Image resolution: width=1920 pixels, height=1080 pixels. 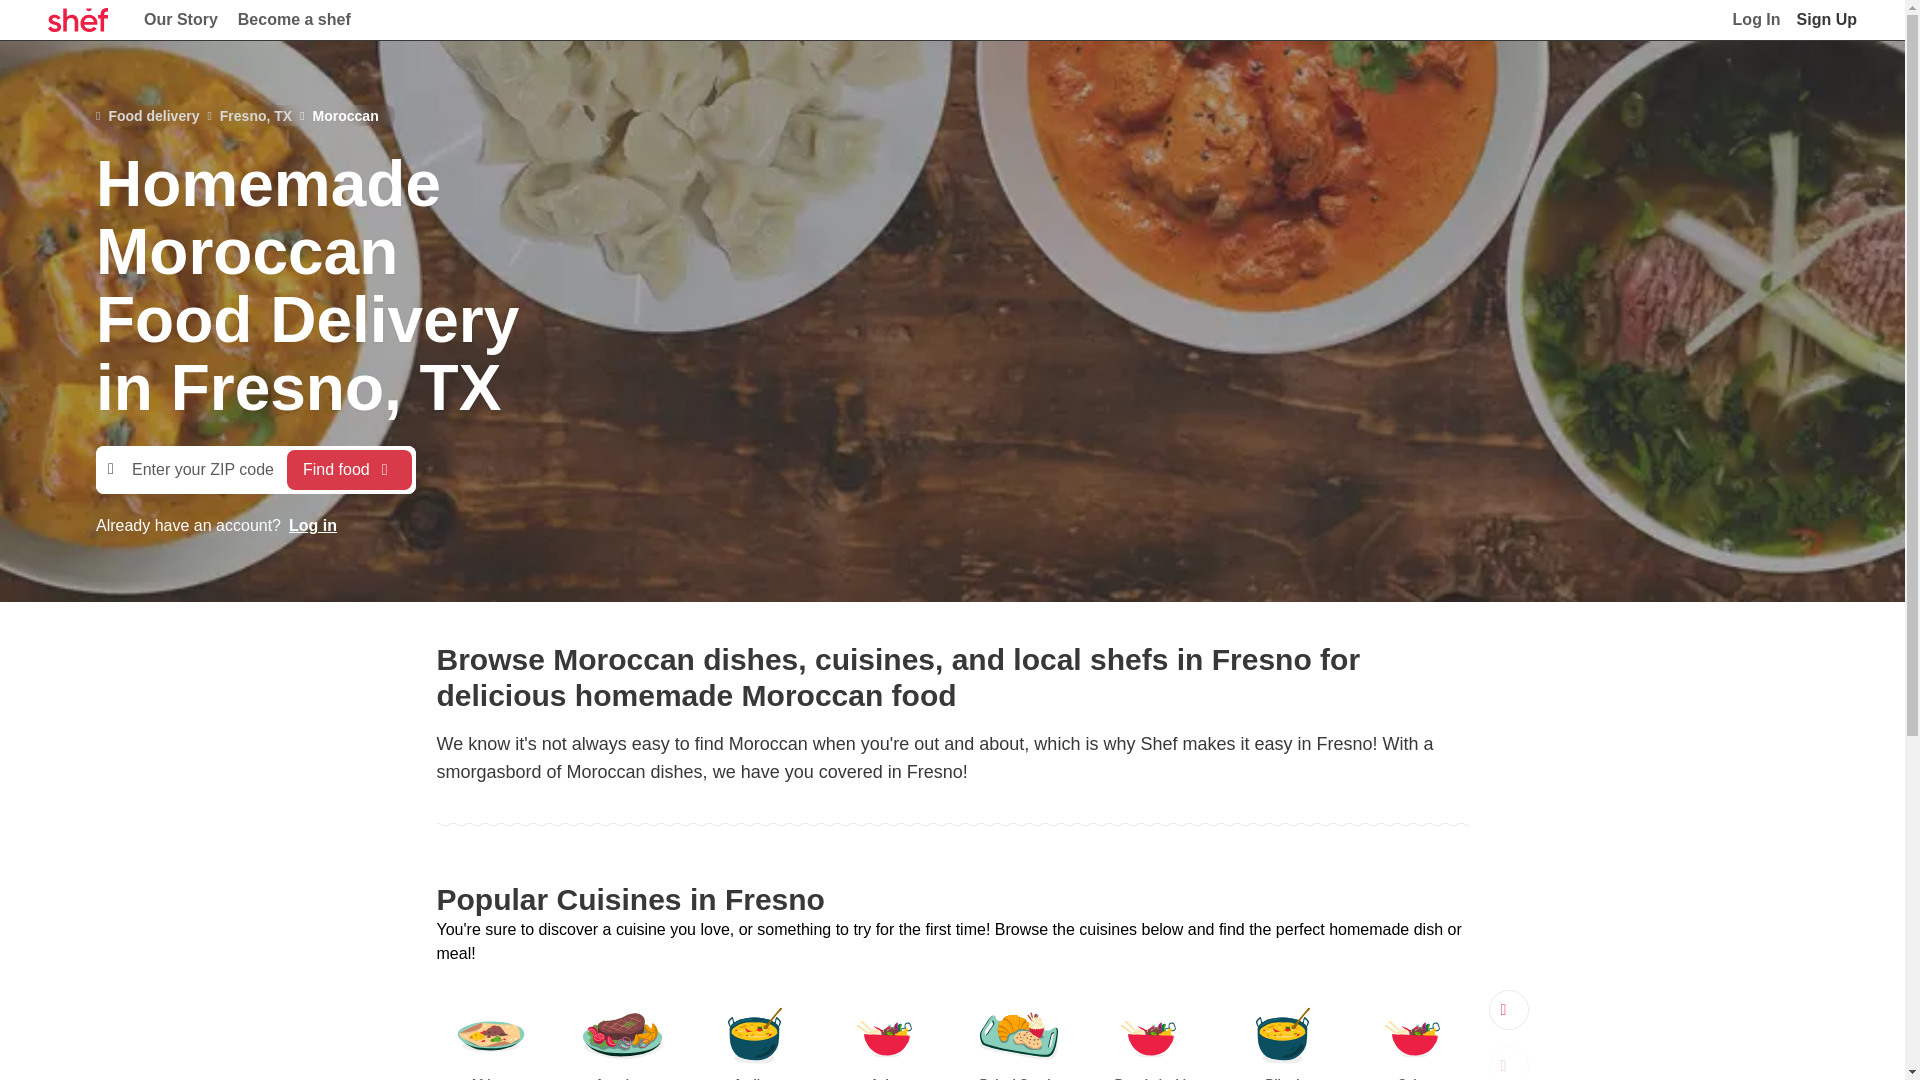 I want to click on Moroccan, so click(x=338, y=115).